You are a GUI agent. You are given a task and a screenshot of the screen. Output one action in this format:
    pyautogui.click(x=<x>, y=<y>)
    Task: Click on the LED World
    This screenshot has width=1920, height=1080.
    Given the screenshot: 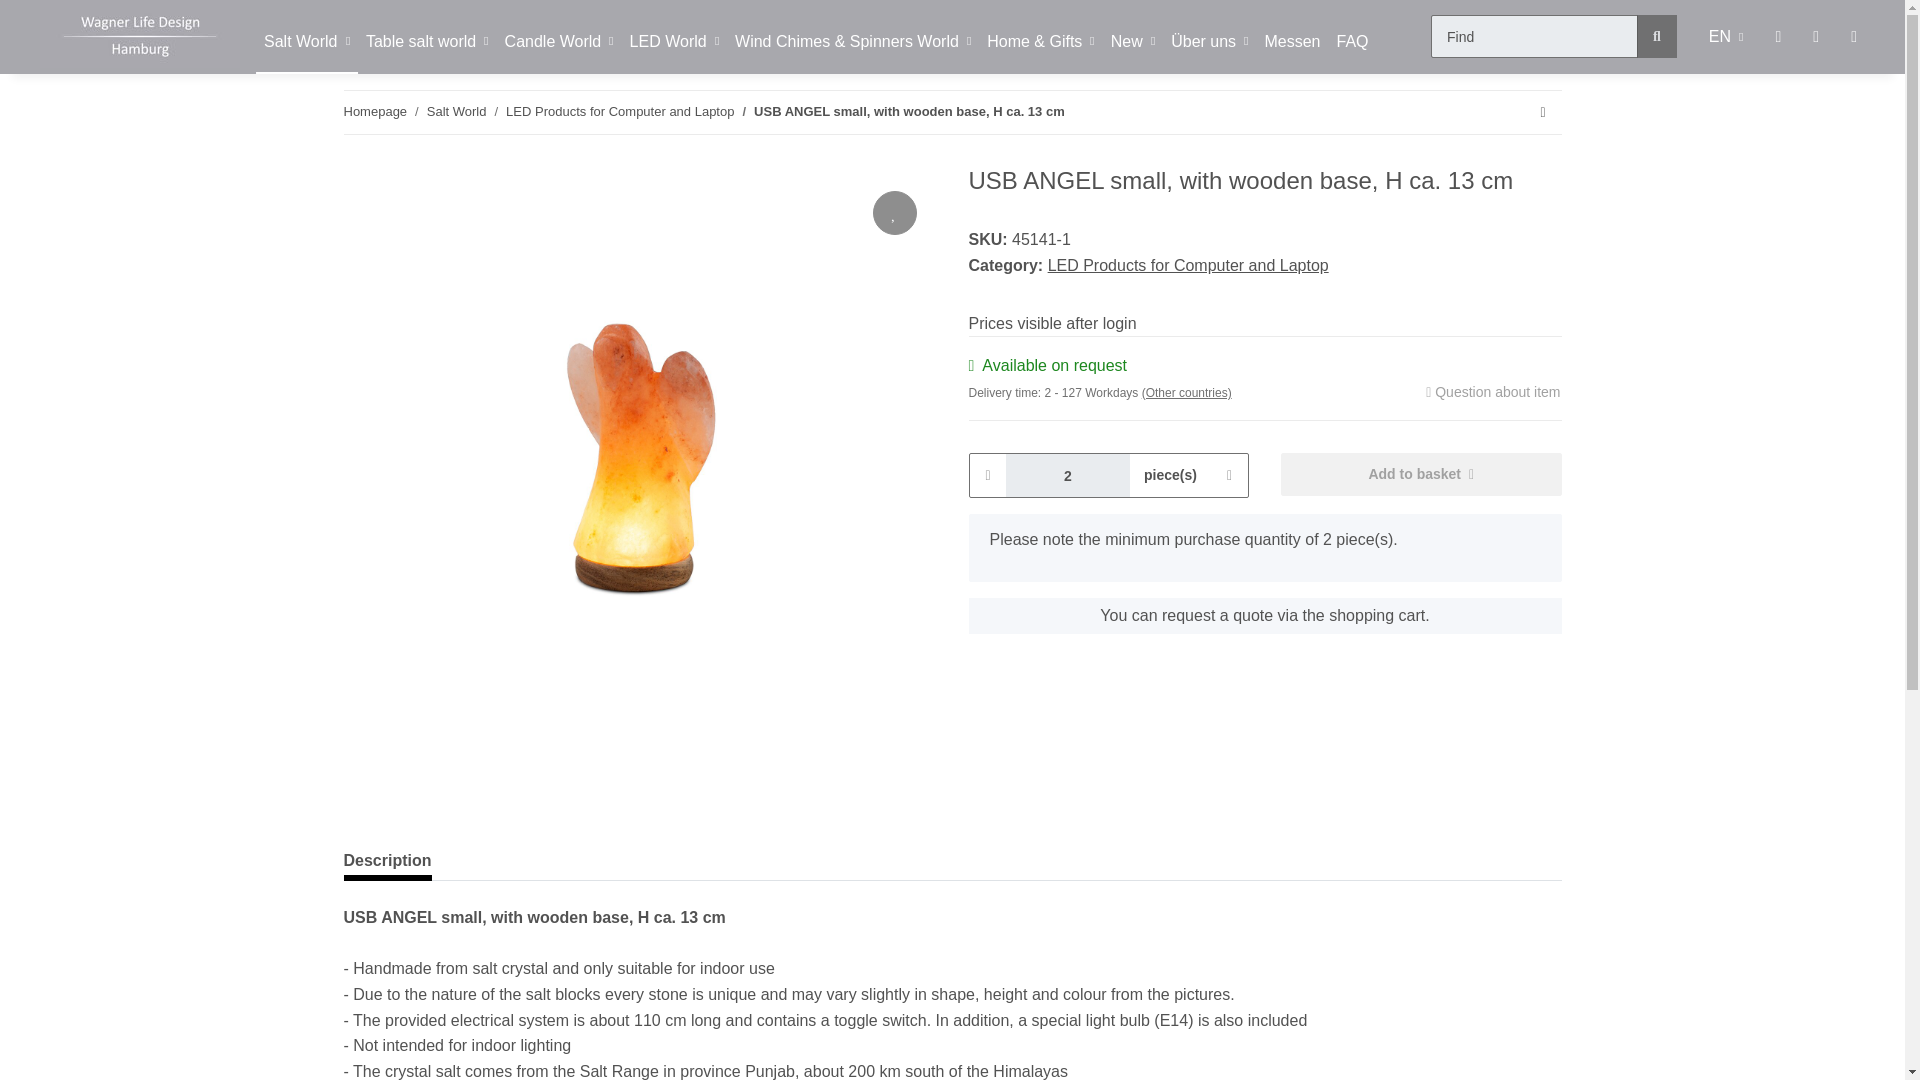 What is the action you would take?
    pyautogui.click(x=674, y=42)
    